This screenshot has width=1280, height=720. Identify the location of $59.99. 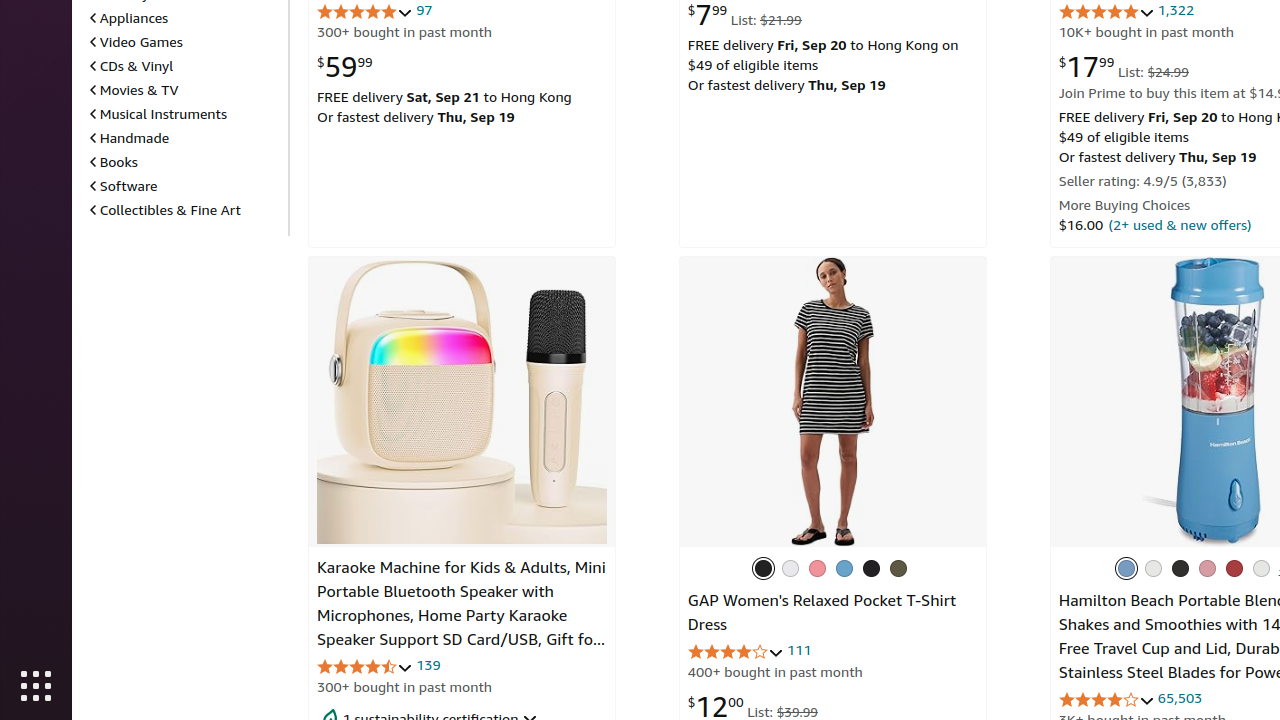
(345, 66).